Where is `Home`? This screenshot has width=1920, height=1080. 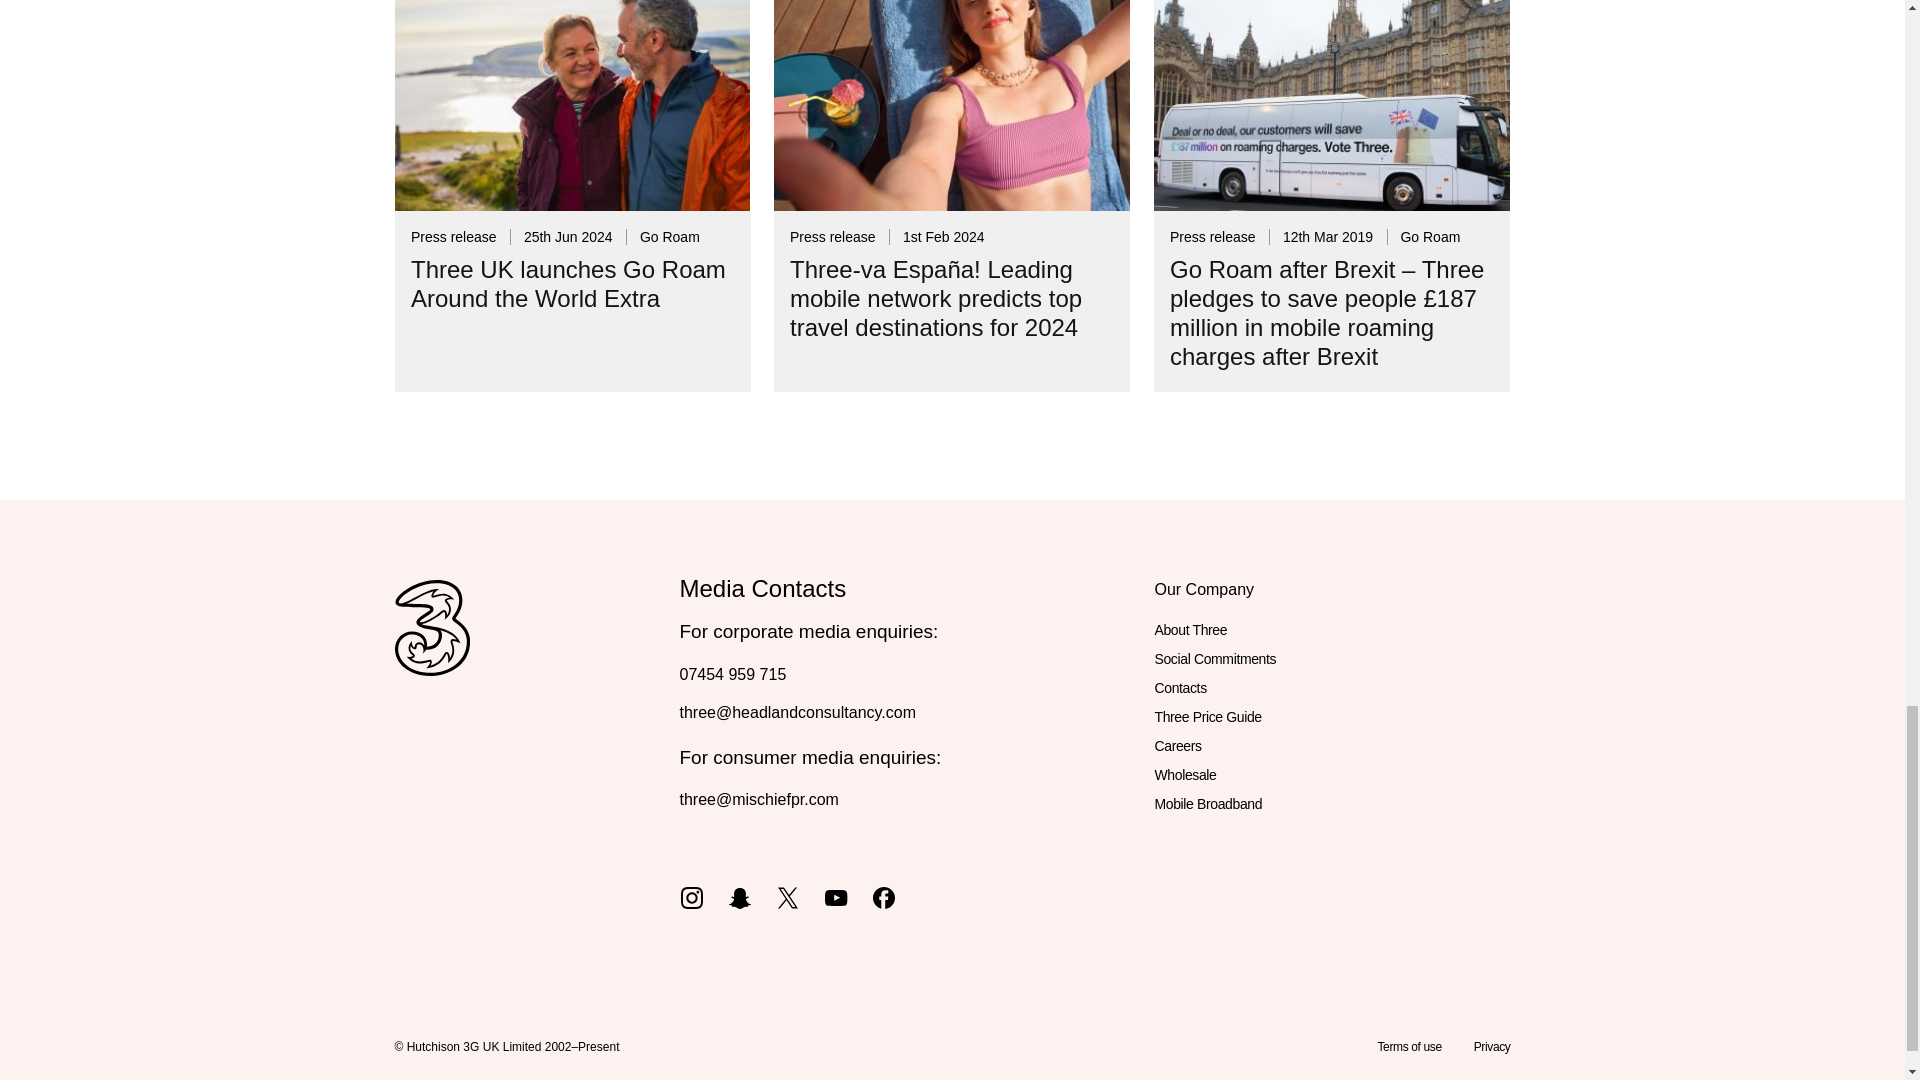 Home is located at coordinates (430, 650).